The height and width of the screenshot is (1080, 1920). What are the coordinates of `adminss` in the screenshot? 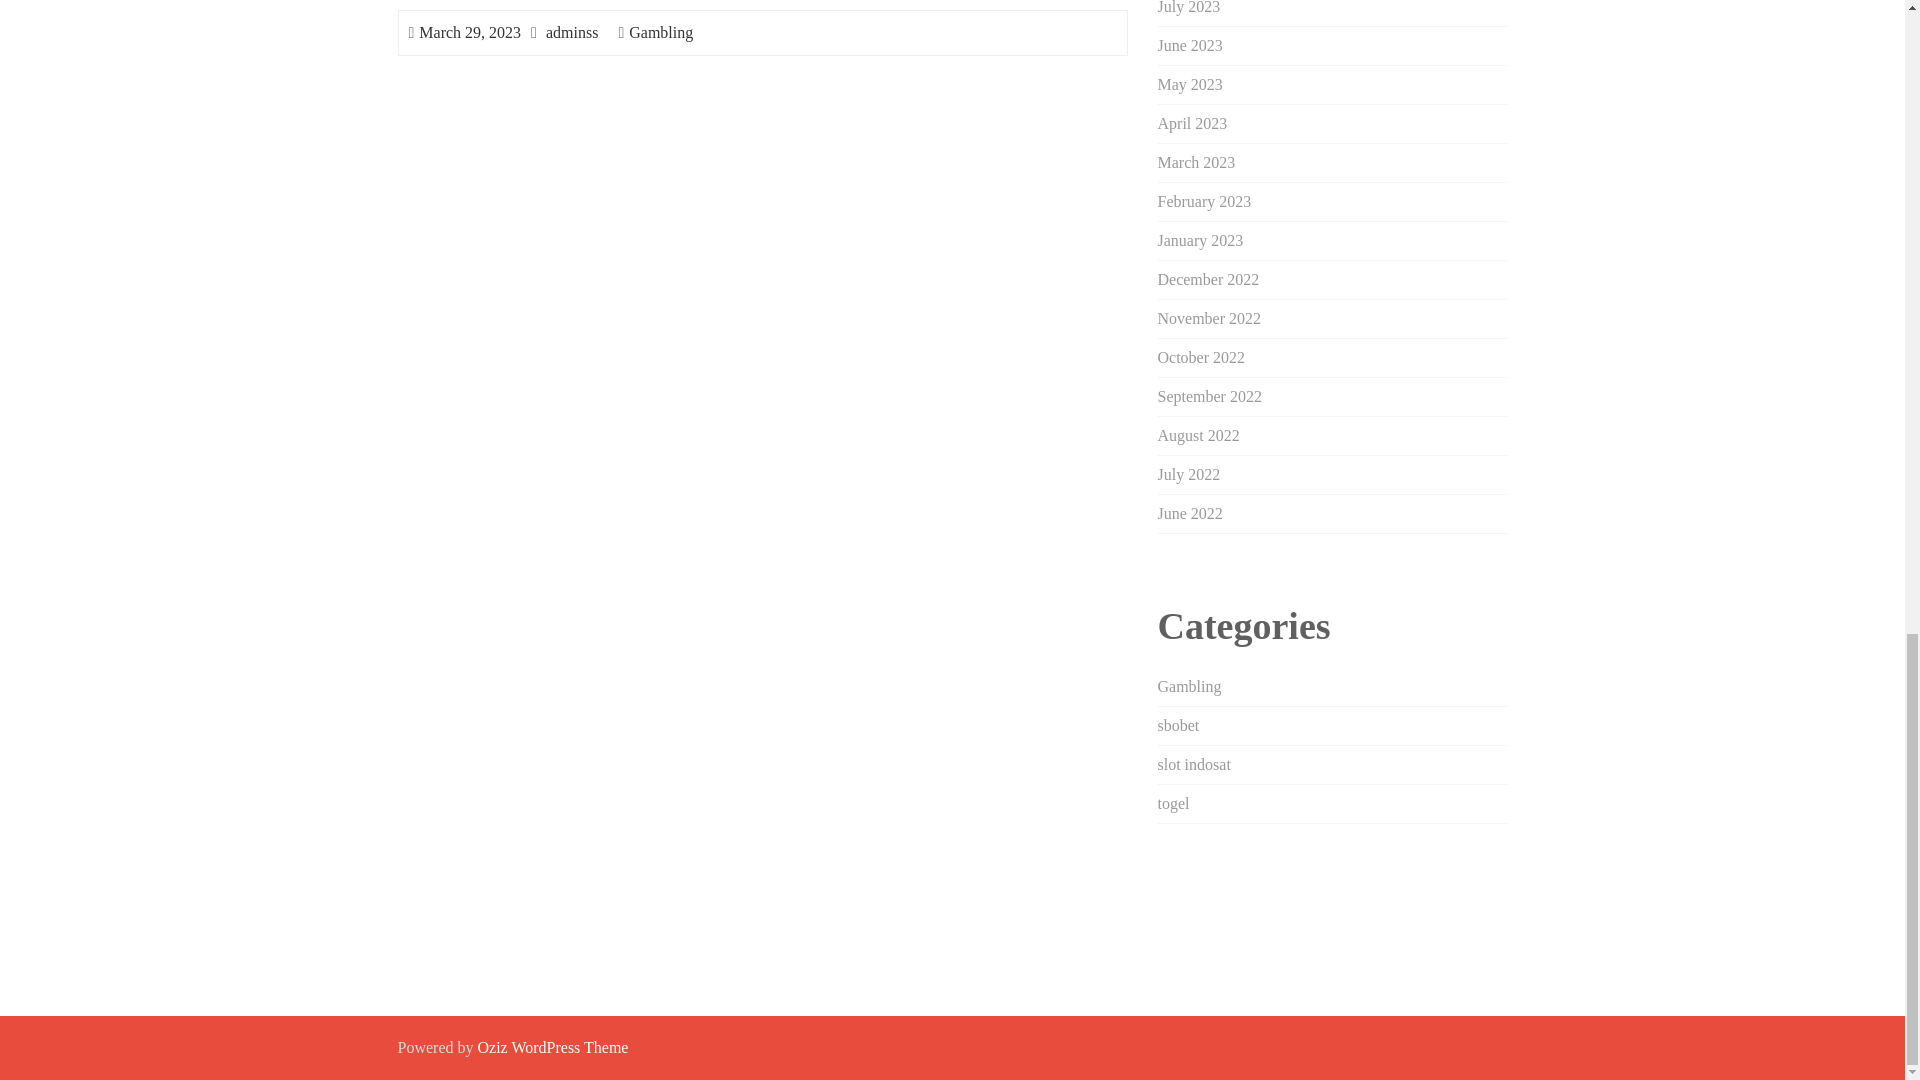 It's located at (571, 32).